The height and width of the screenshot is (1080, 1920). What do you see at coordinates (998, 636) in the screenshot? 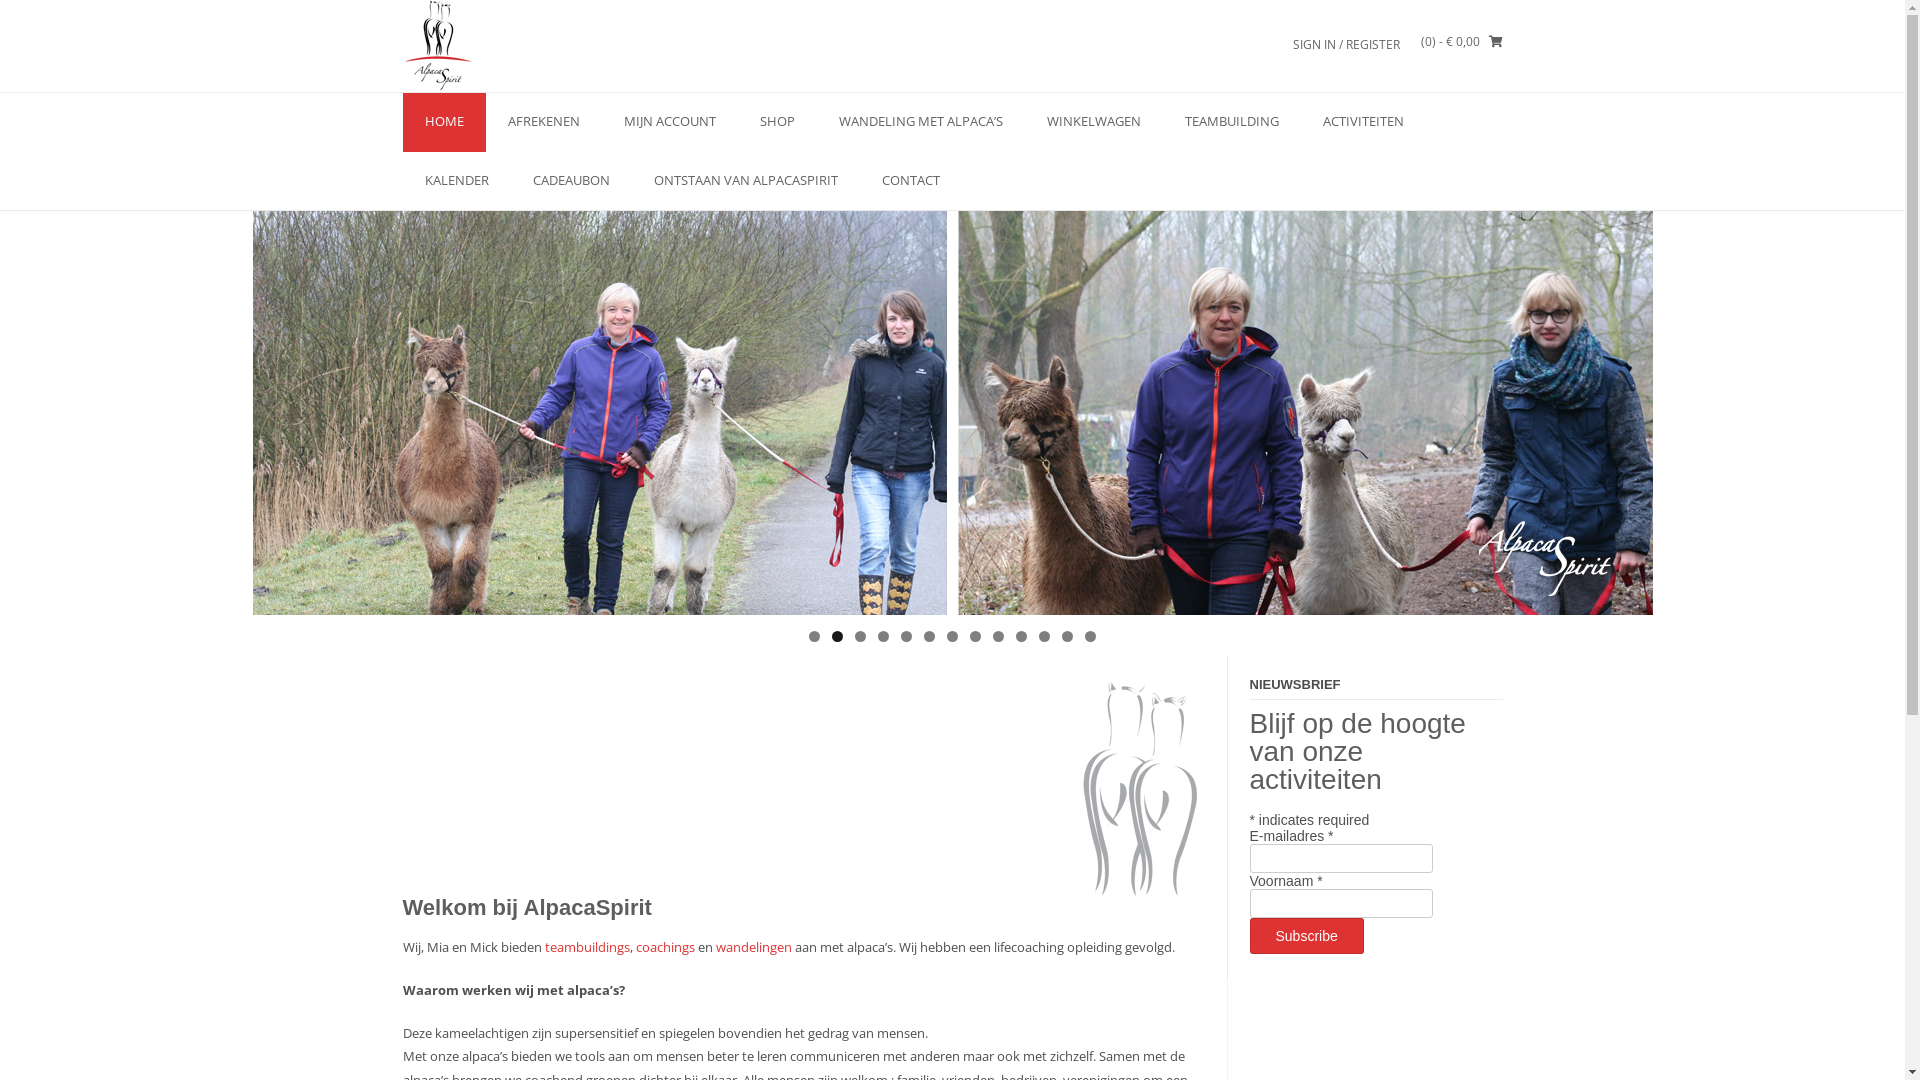
I see `9` at bounding box center [998, 636].